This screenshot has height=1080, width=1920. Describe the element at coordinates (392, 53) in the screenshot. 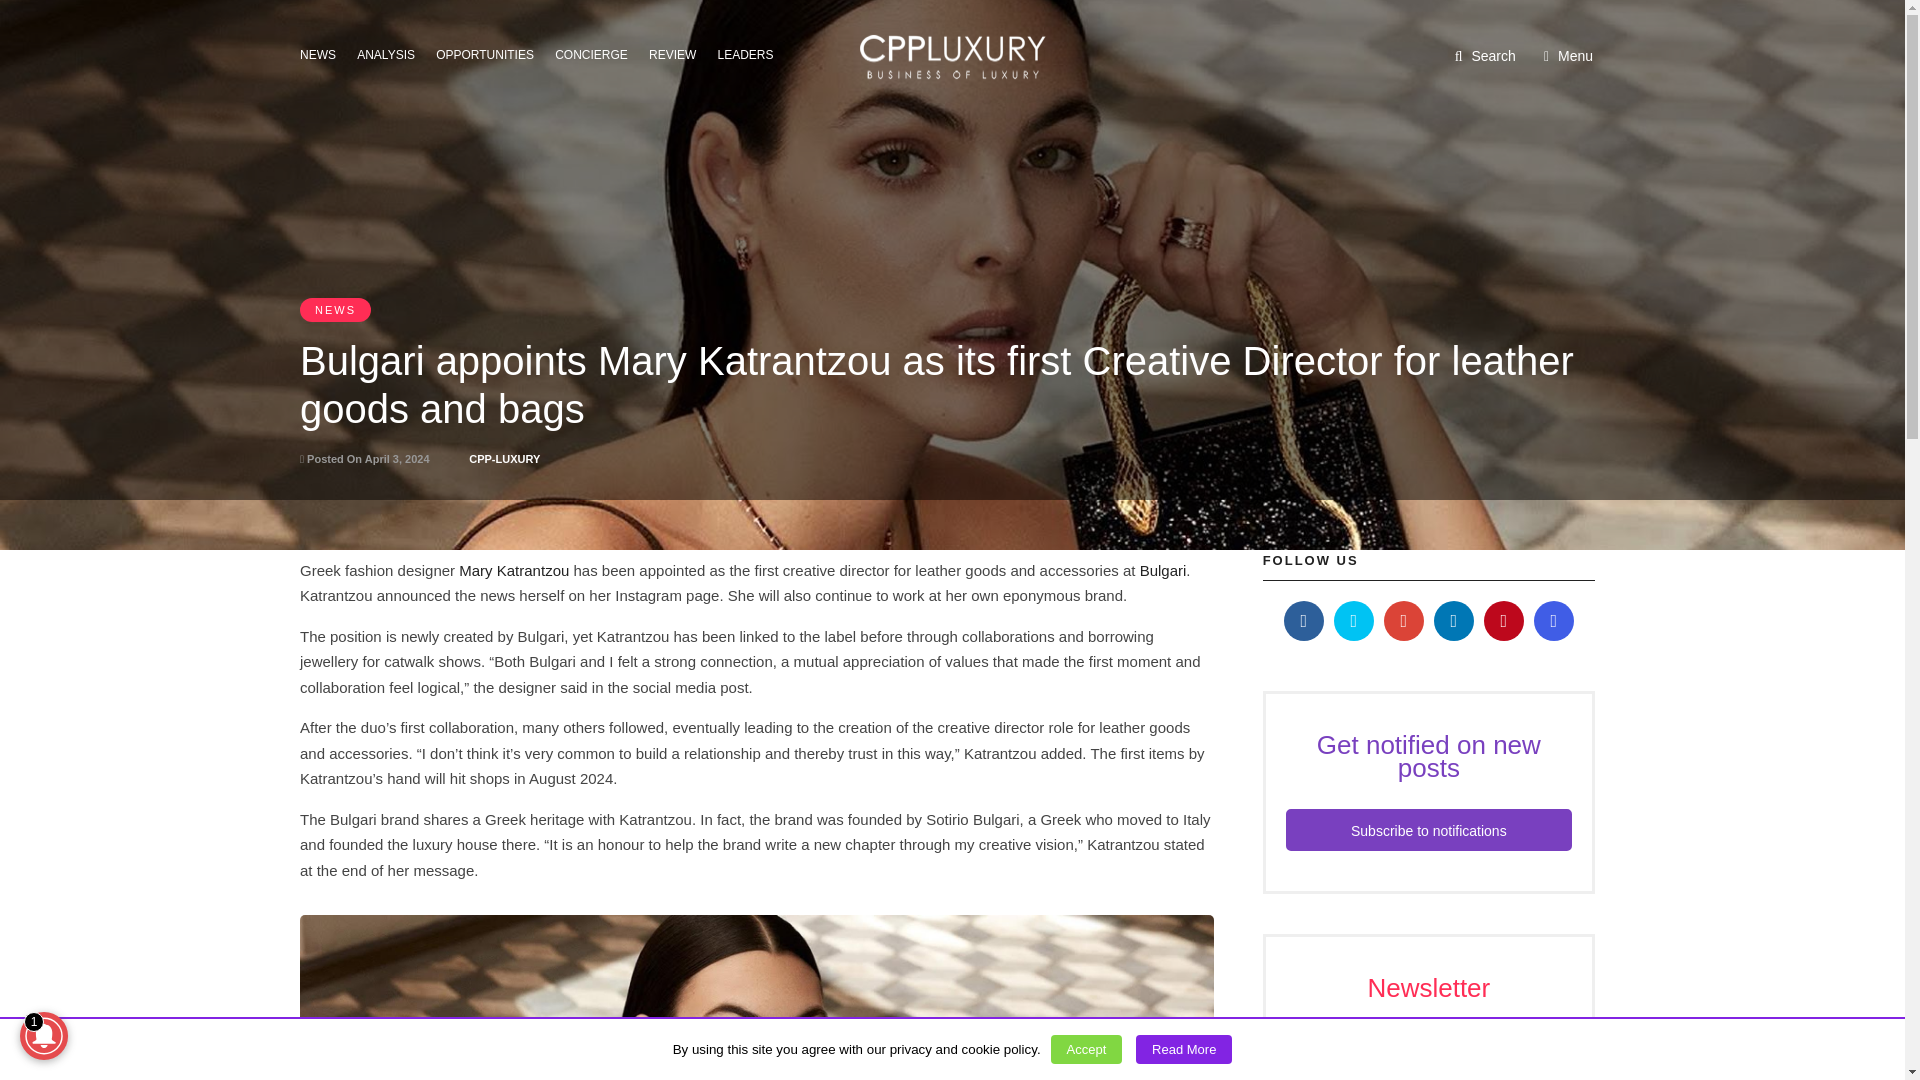

I see `ANALYSIS` at that location.